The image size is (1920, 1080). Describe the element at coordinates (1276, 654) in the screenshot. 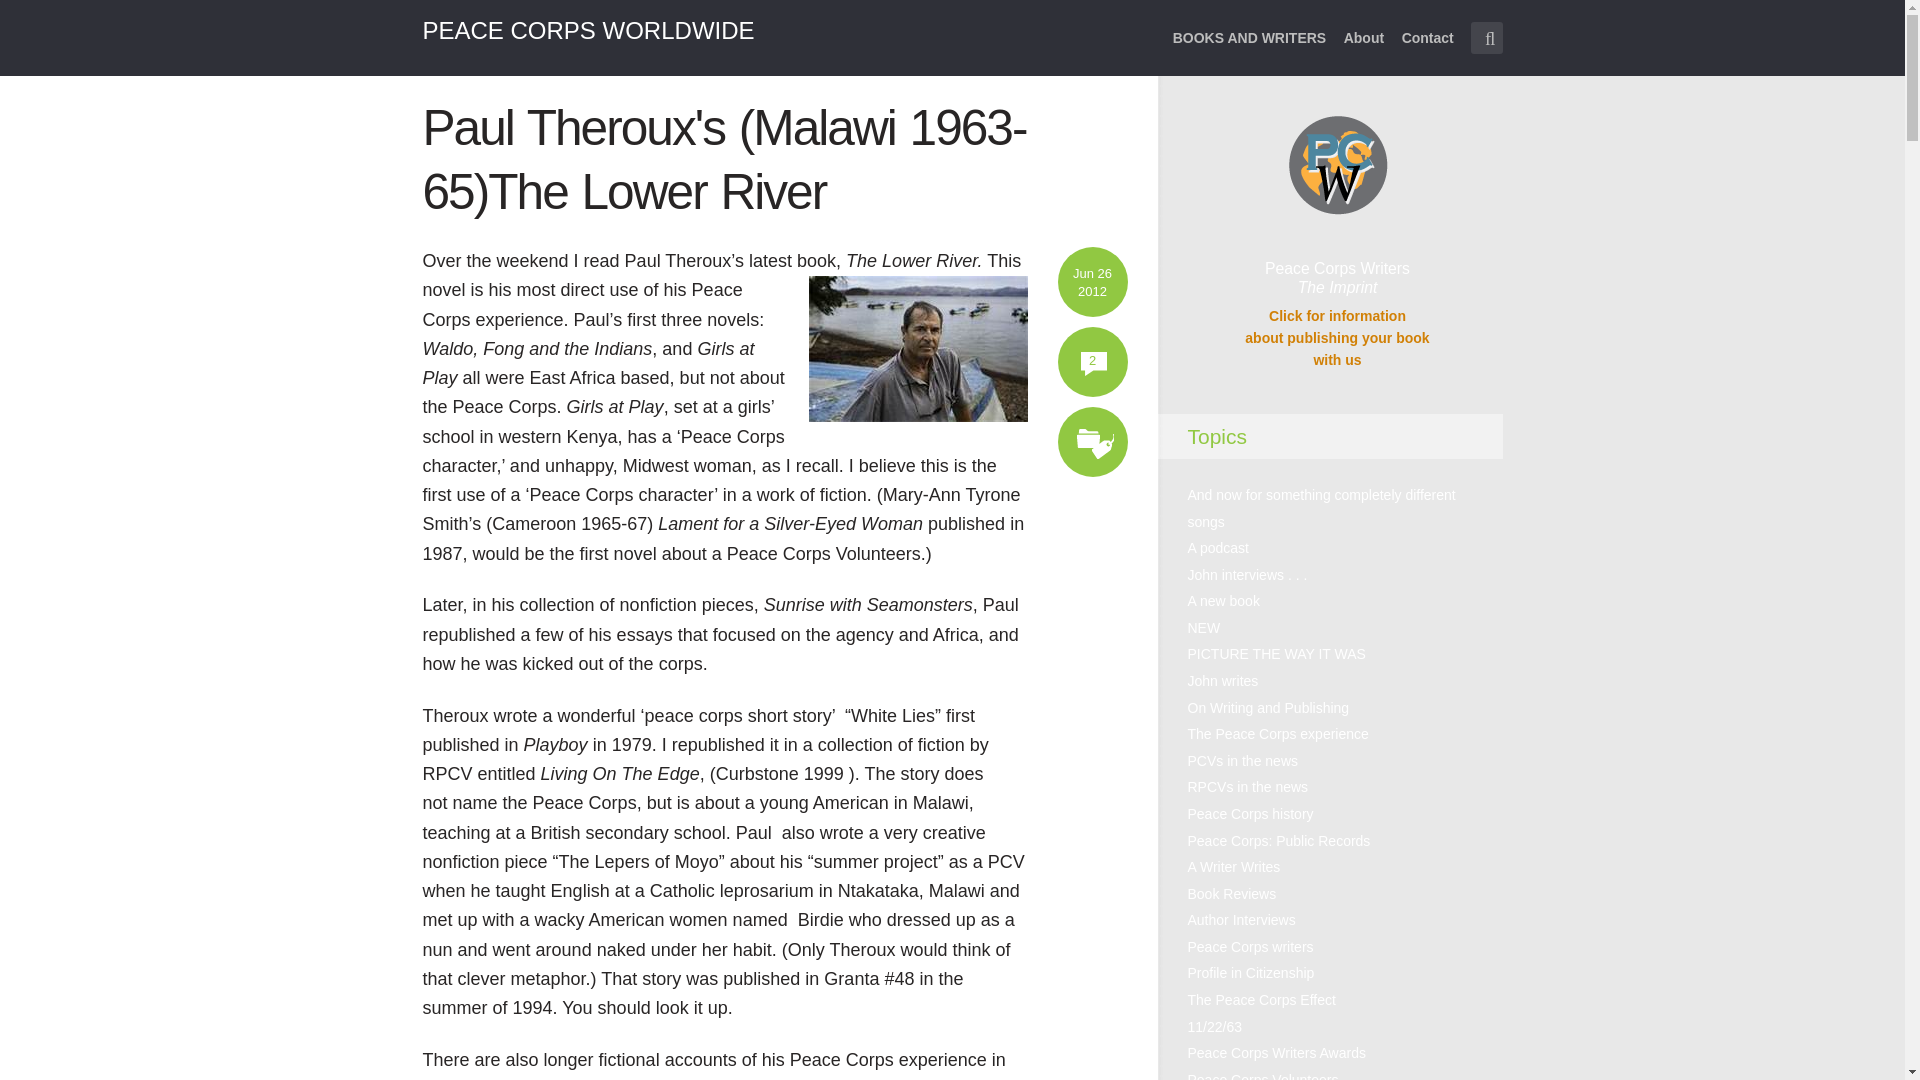

I see `Contact` at that location.